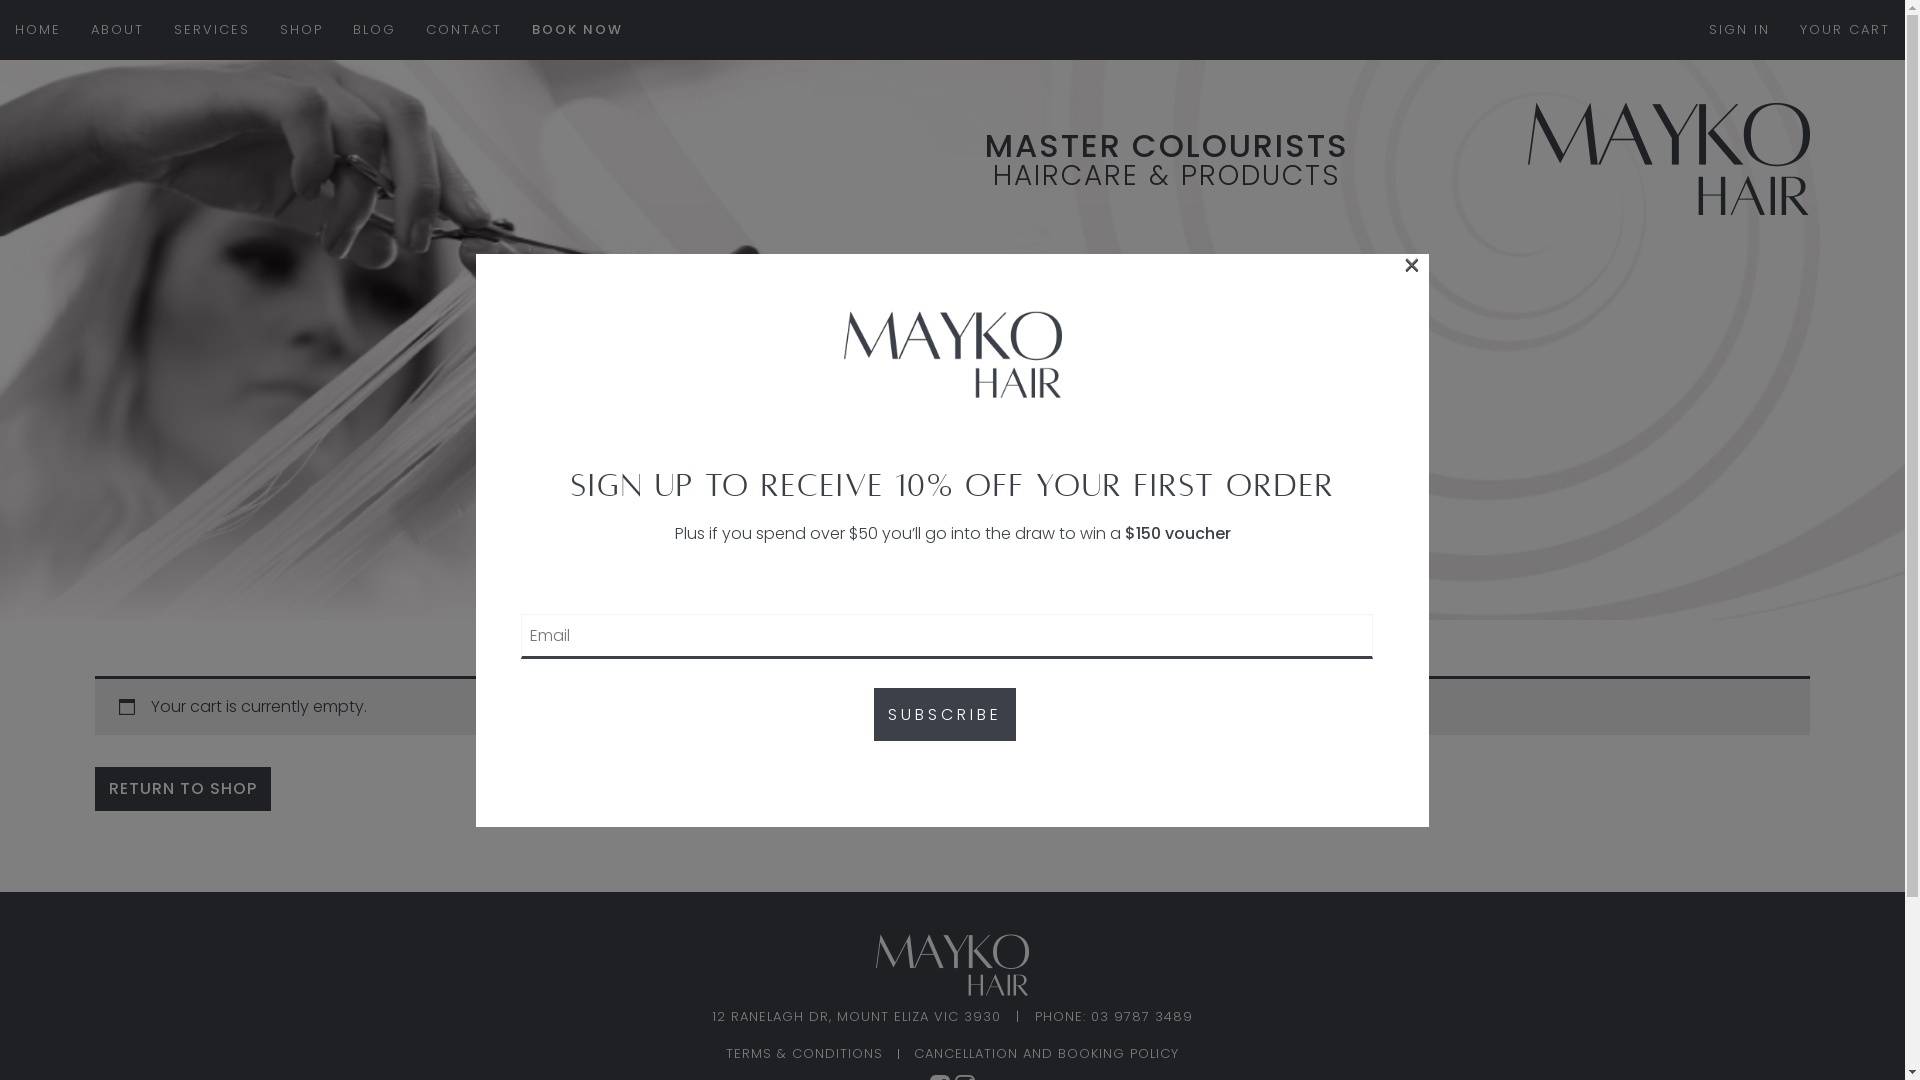  What do you see at coordinates (118, 30) in the screenshot?
I see `ABOUT` at bounding box center [118, 30].